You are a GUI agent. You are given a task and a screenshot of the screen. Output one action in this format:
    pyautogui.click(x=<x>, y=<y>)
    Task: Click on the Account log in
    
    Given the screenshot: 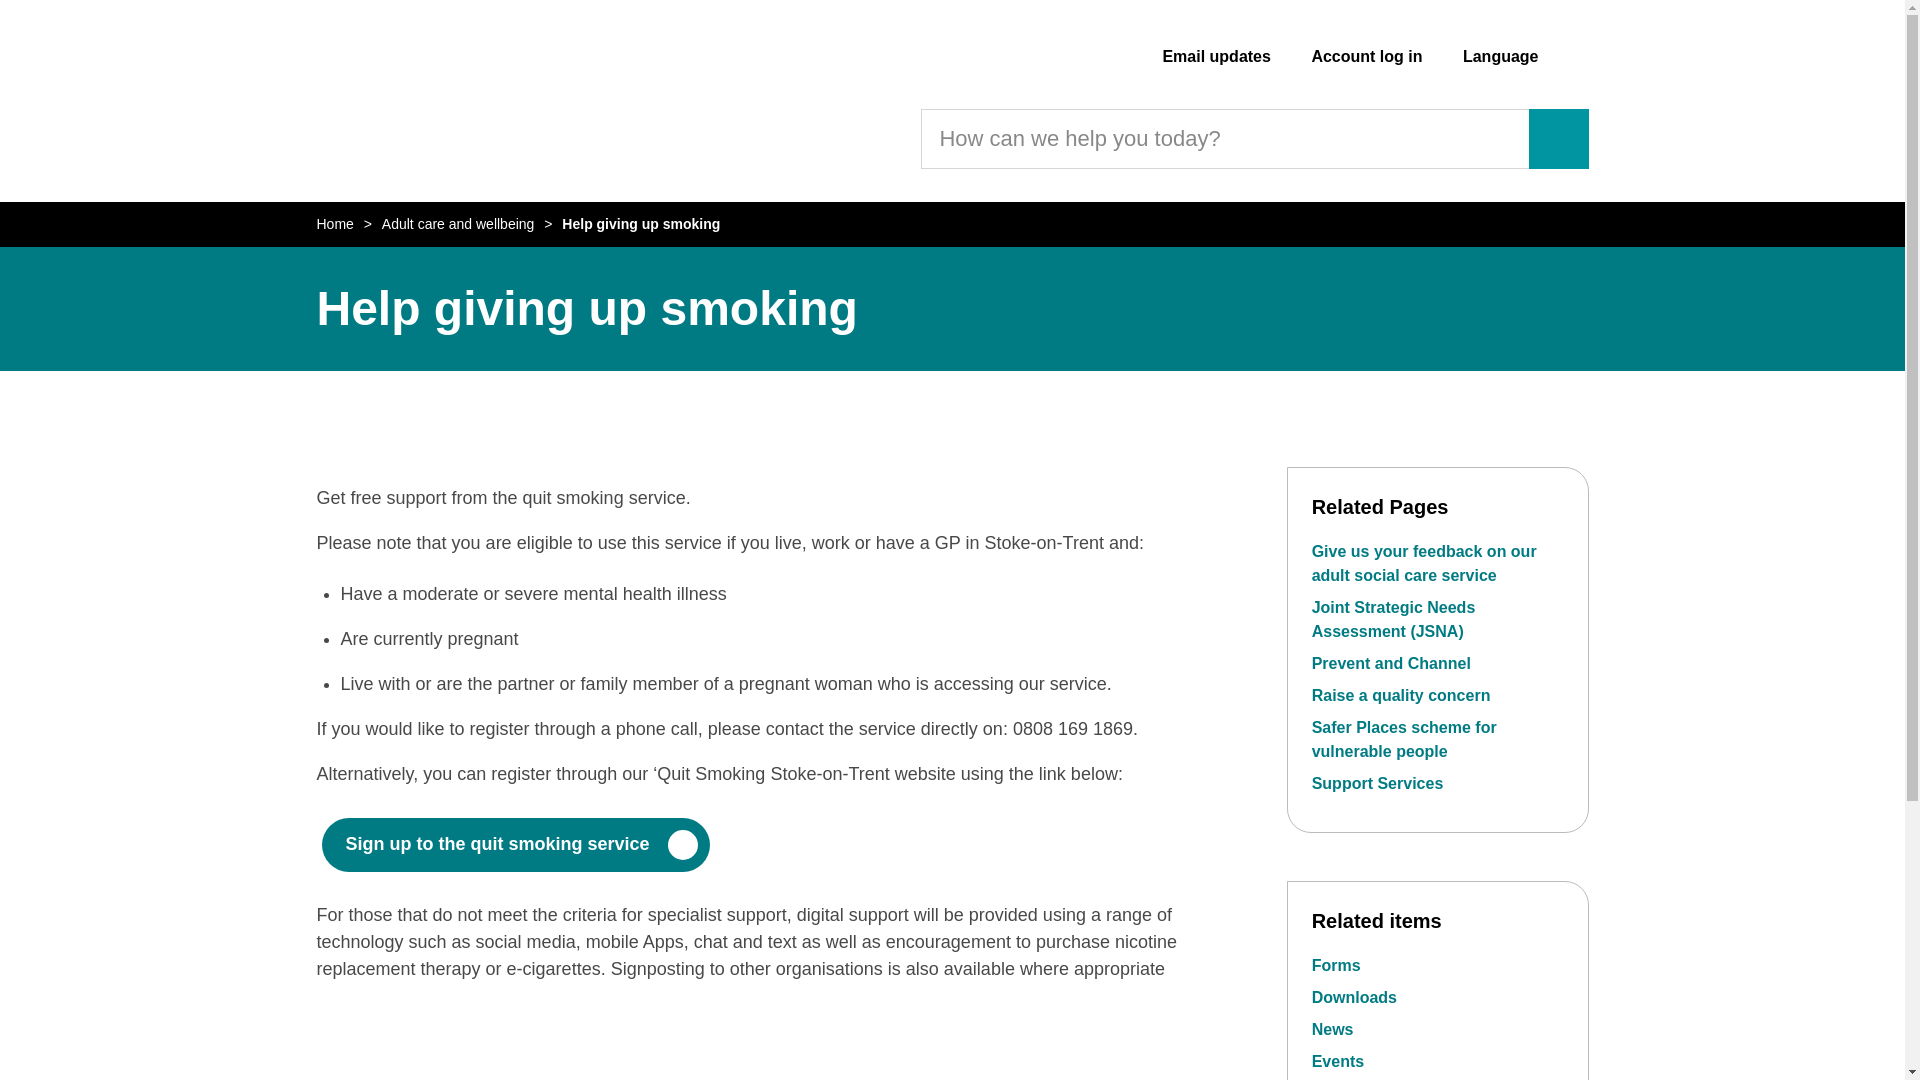 What is the action you would take?
    pyautogui.click(x=1366, y=56)
    